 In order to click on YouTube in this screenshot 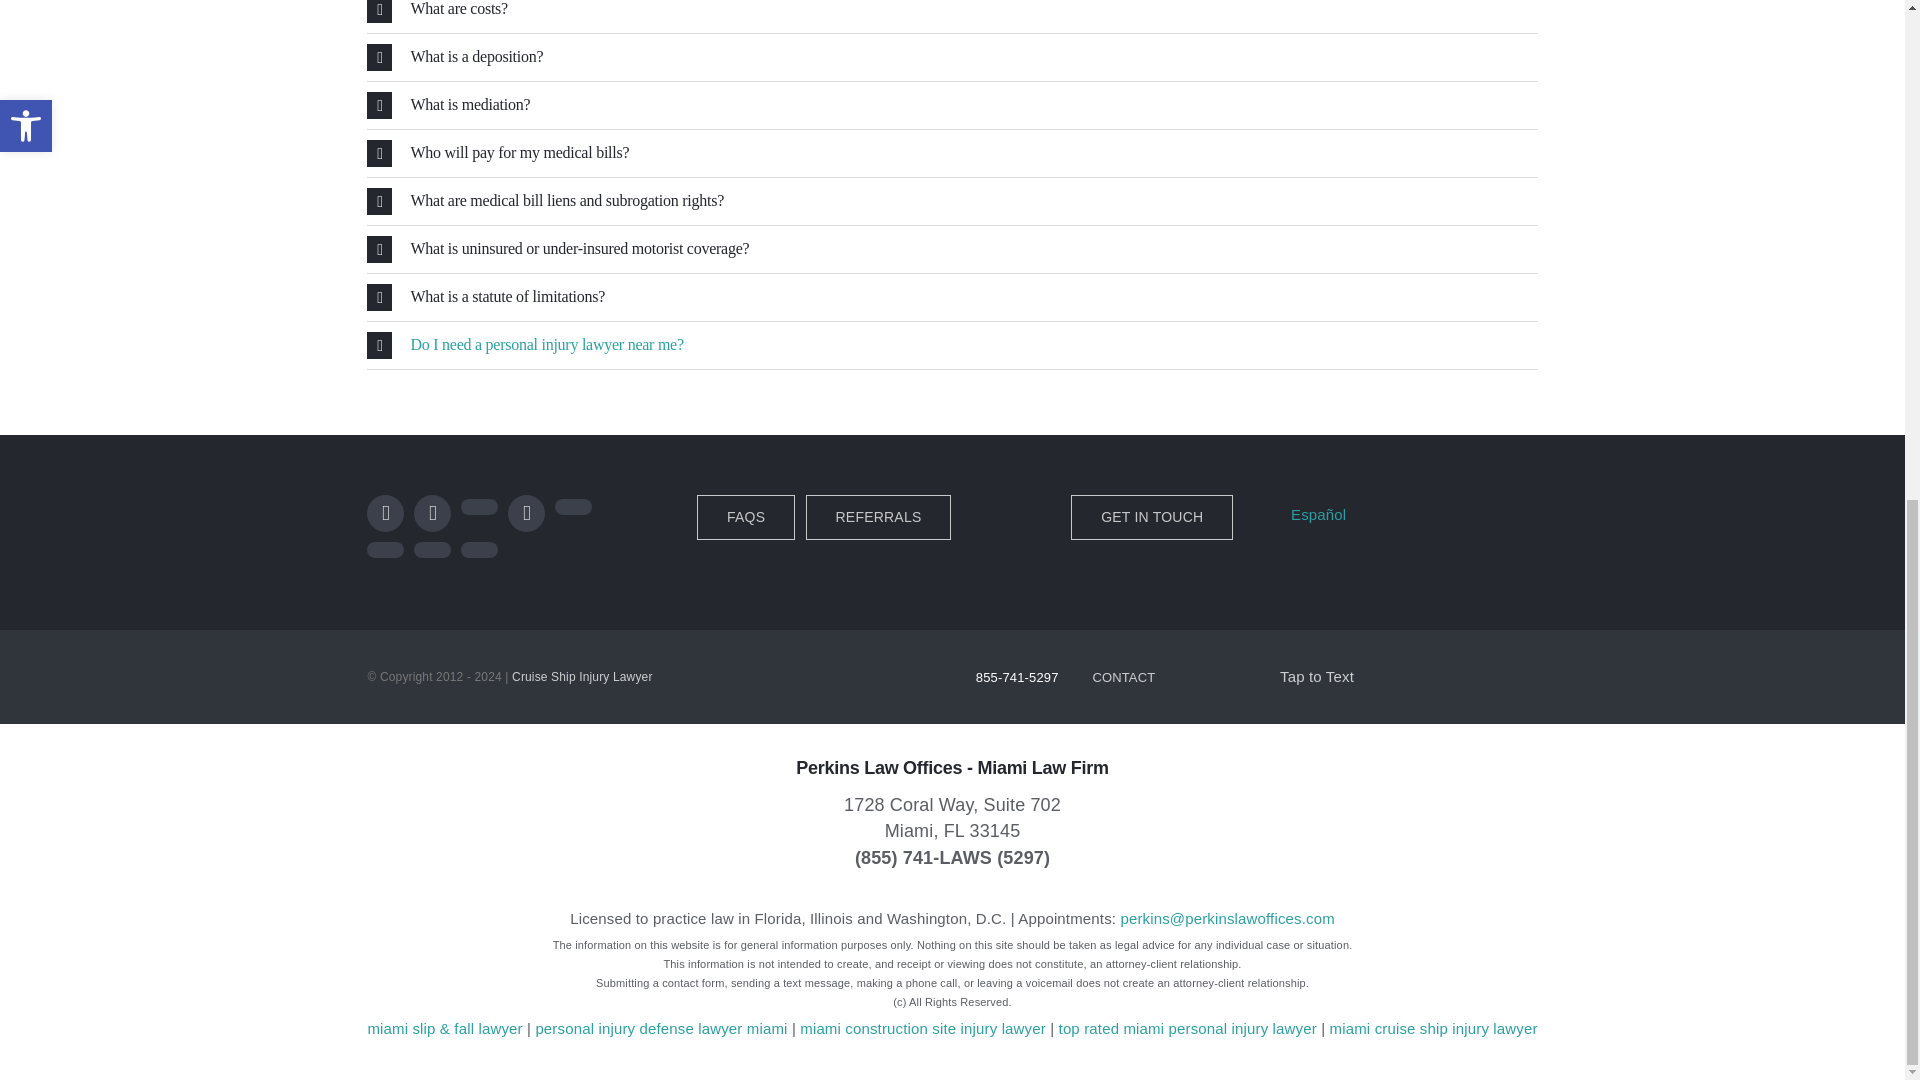, I will do `click(526, 513)`.